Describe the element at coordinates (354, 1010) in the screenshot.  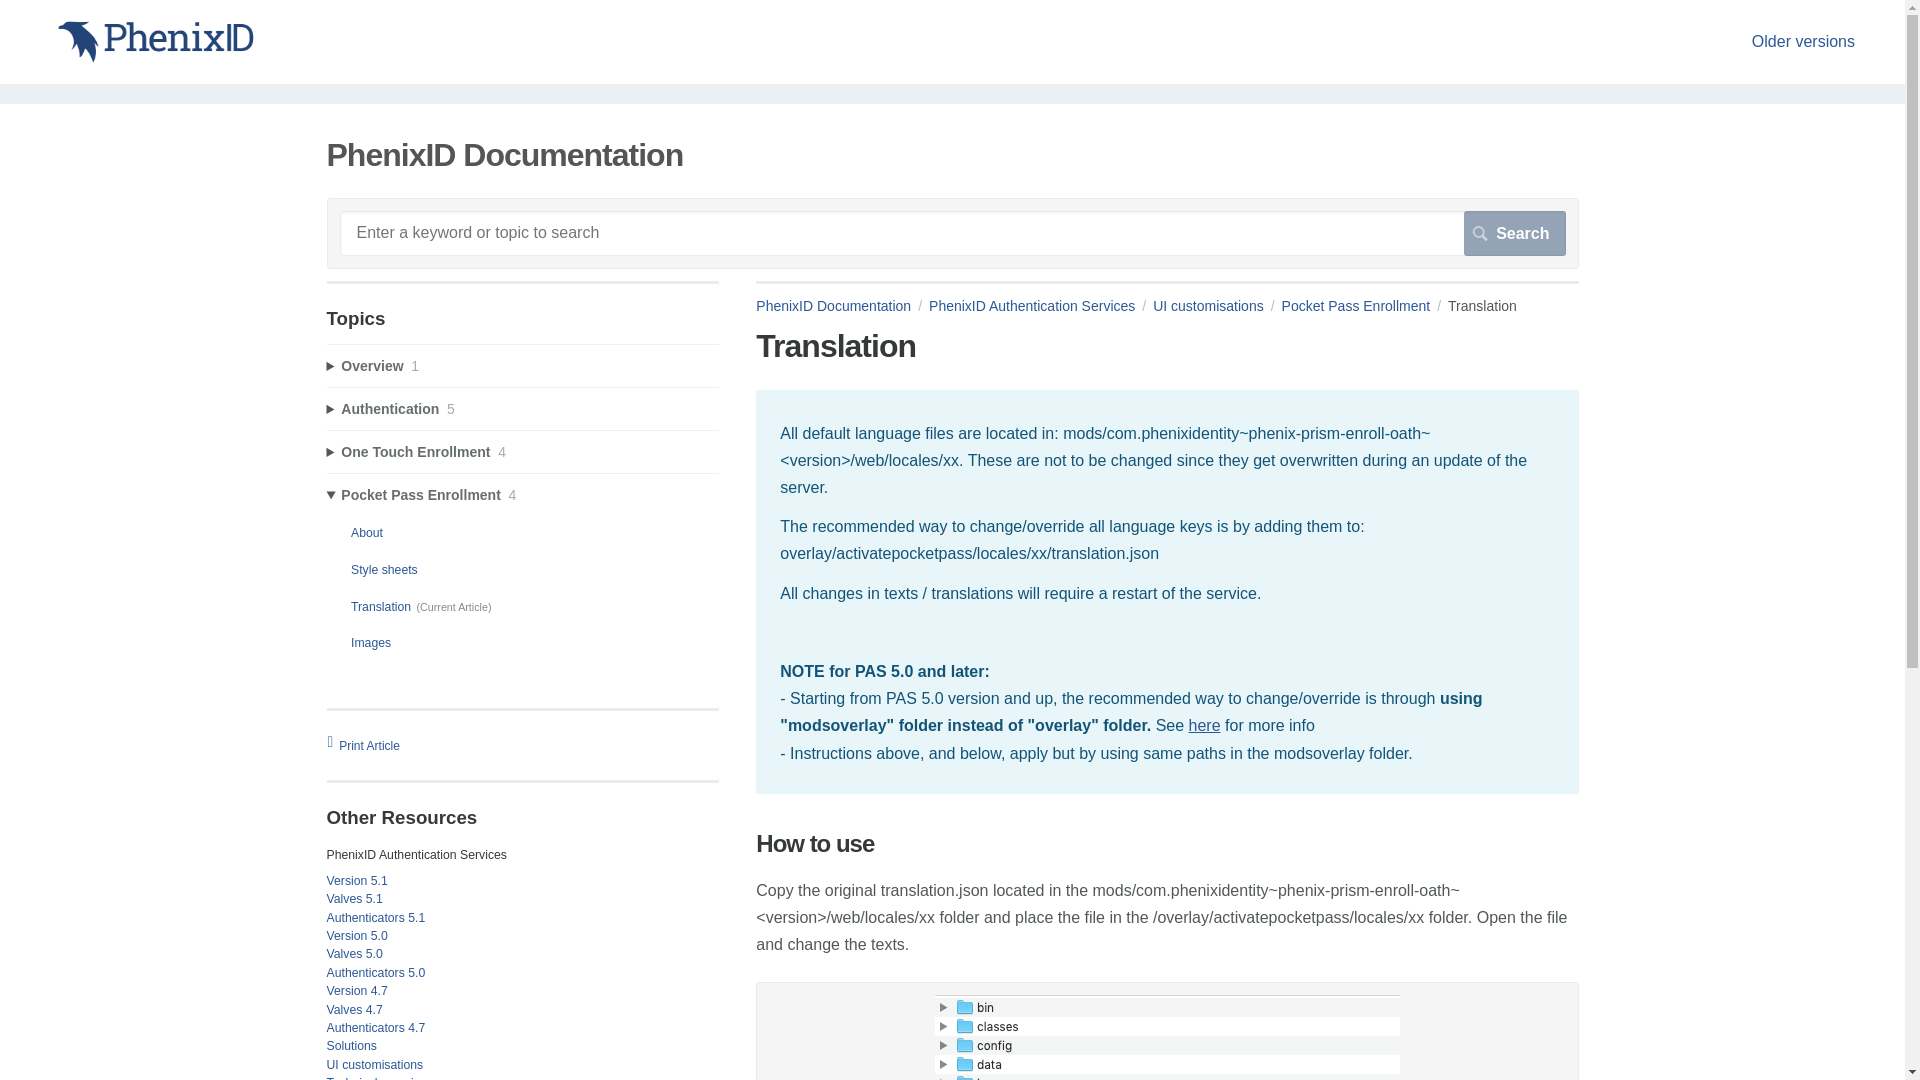
I see `Valves 4.7` at that location.